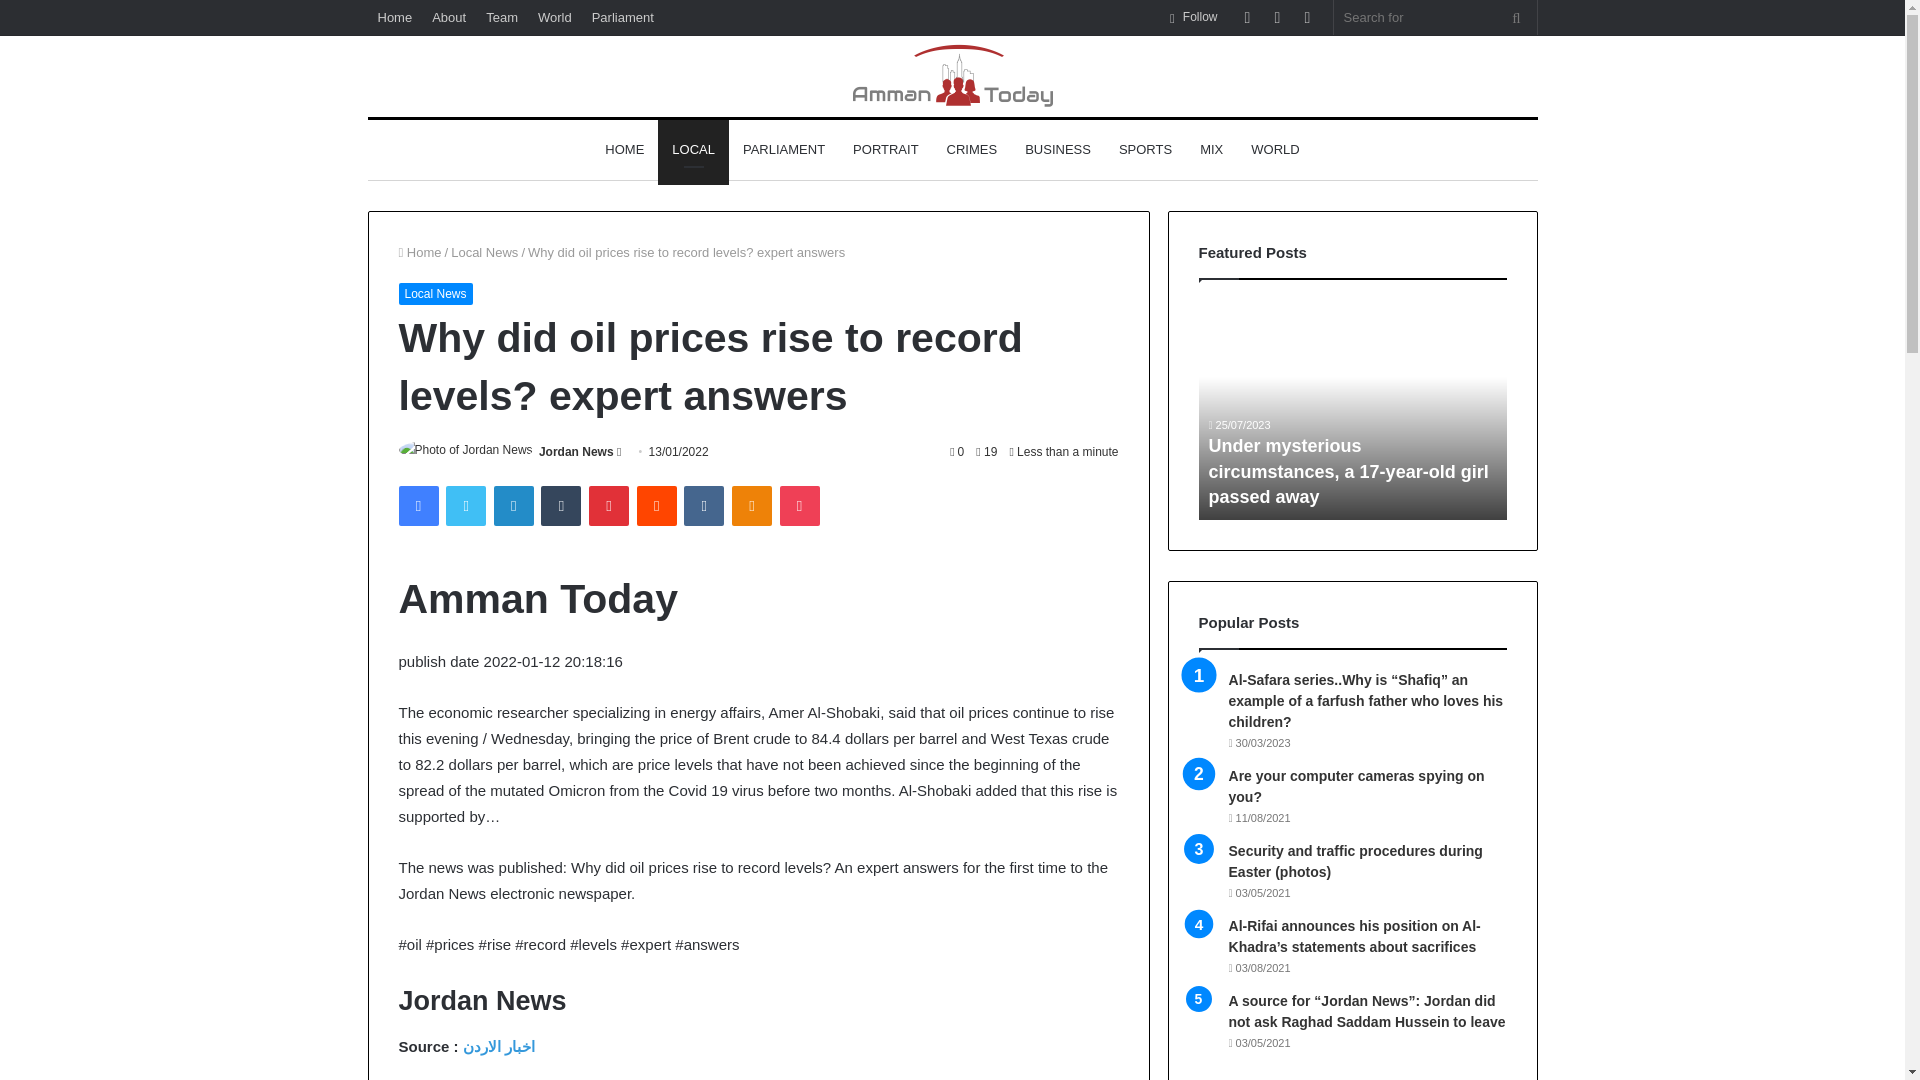 The image size is (1920, 1080). I want to click on Tumblr, so click(561, 506).